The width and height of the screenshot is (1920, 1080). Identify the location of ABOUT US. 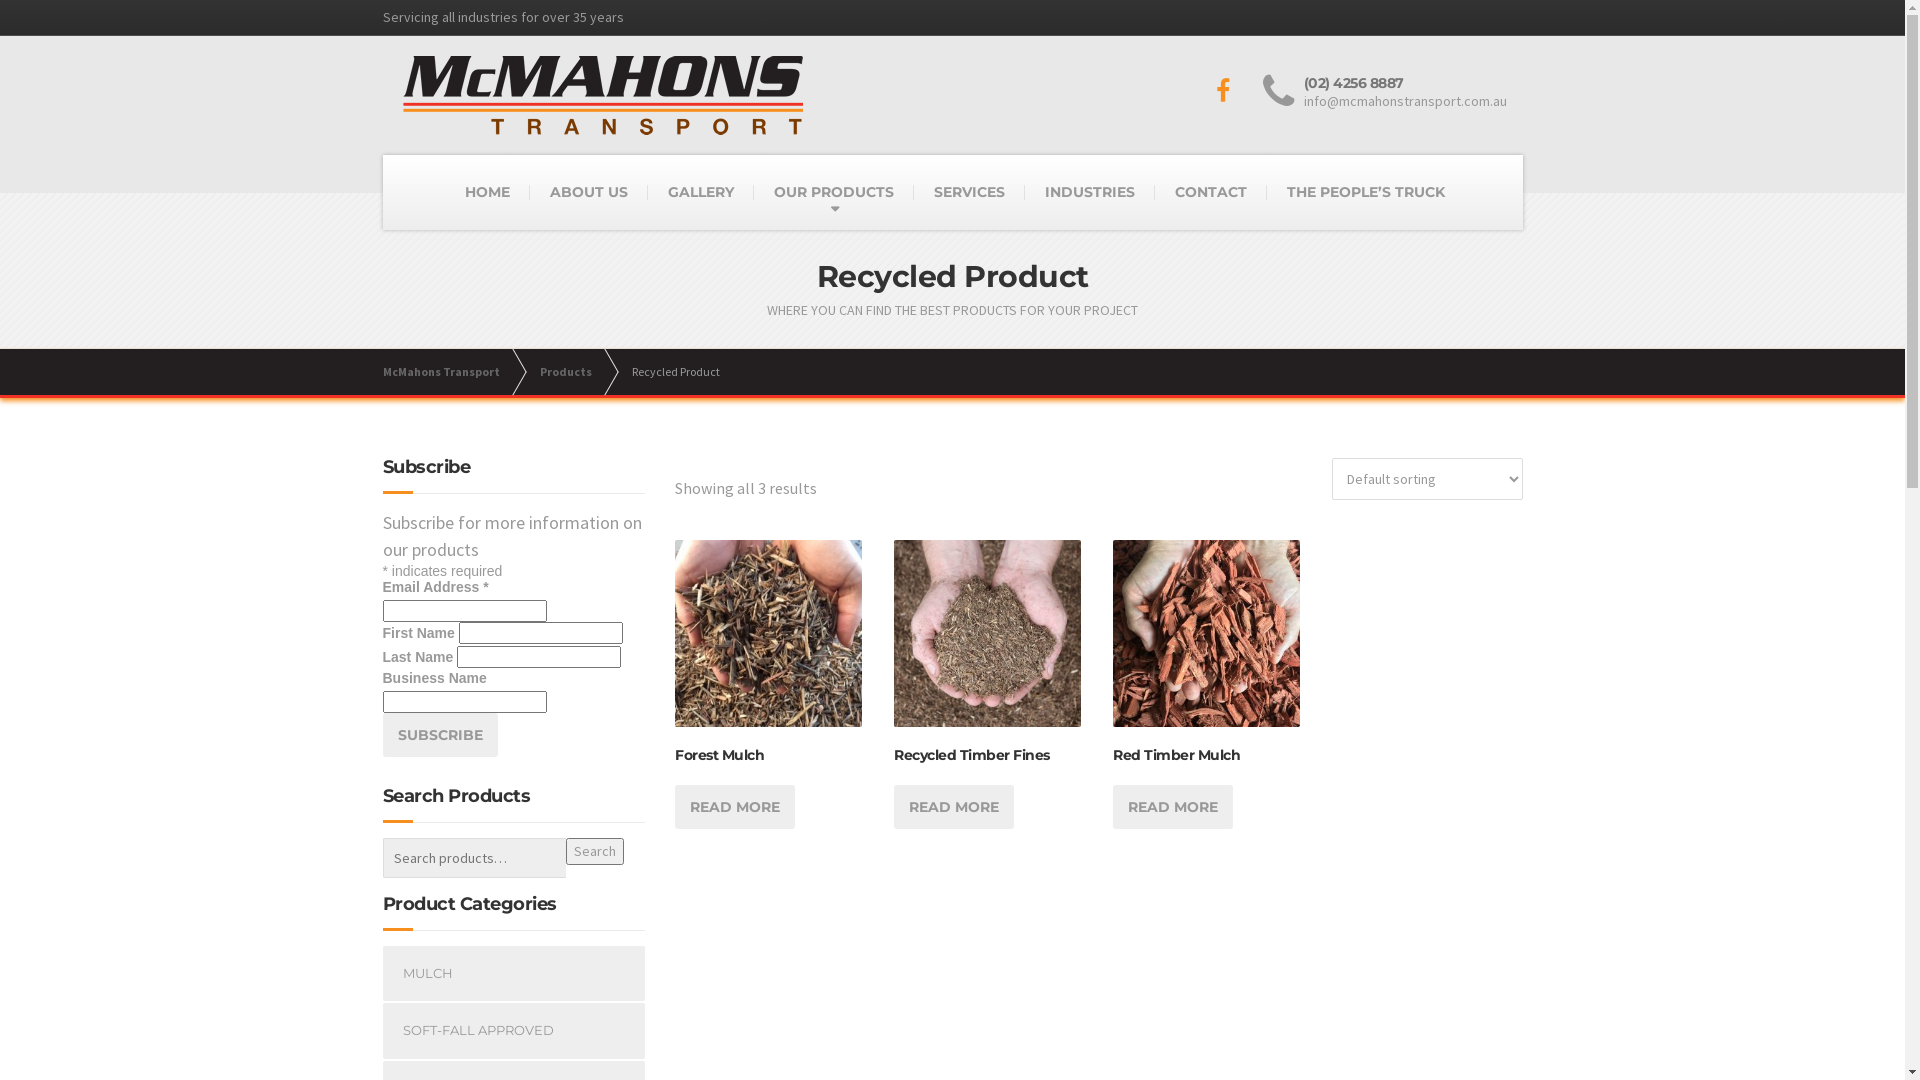
(589, 192).